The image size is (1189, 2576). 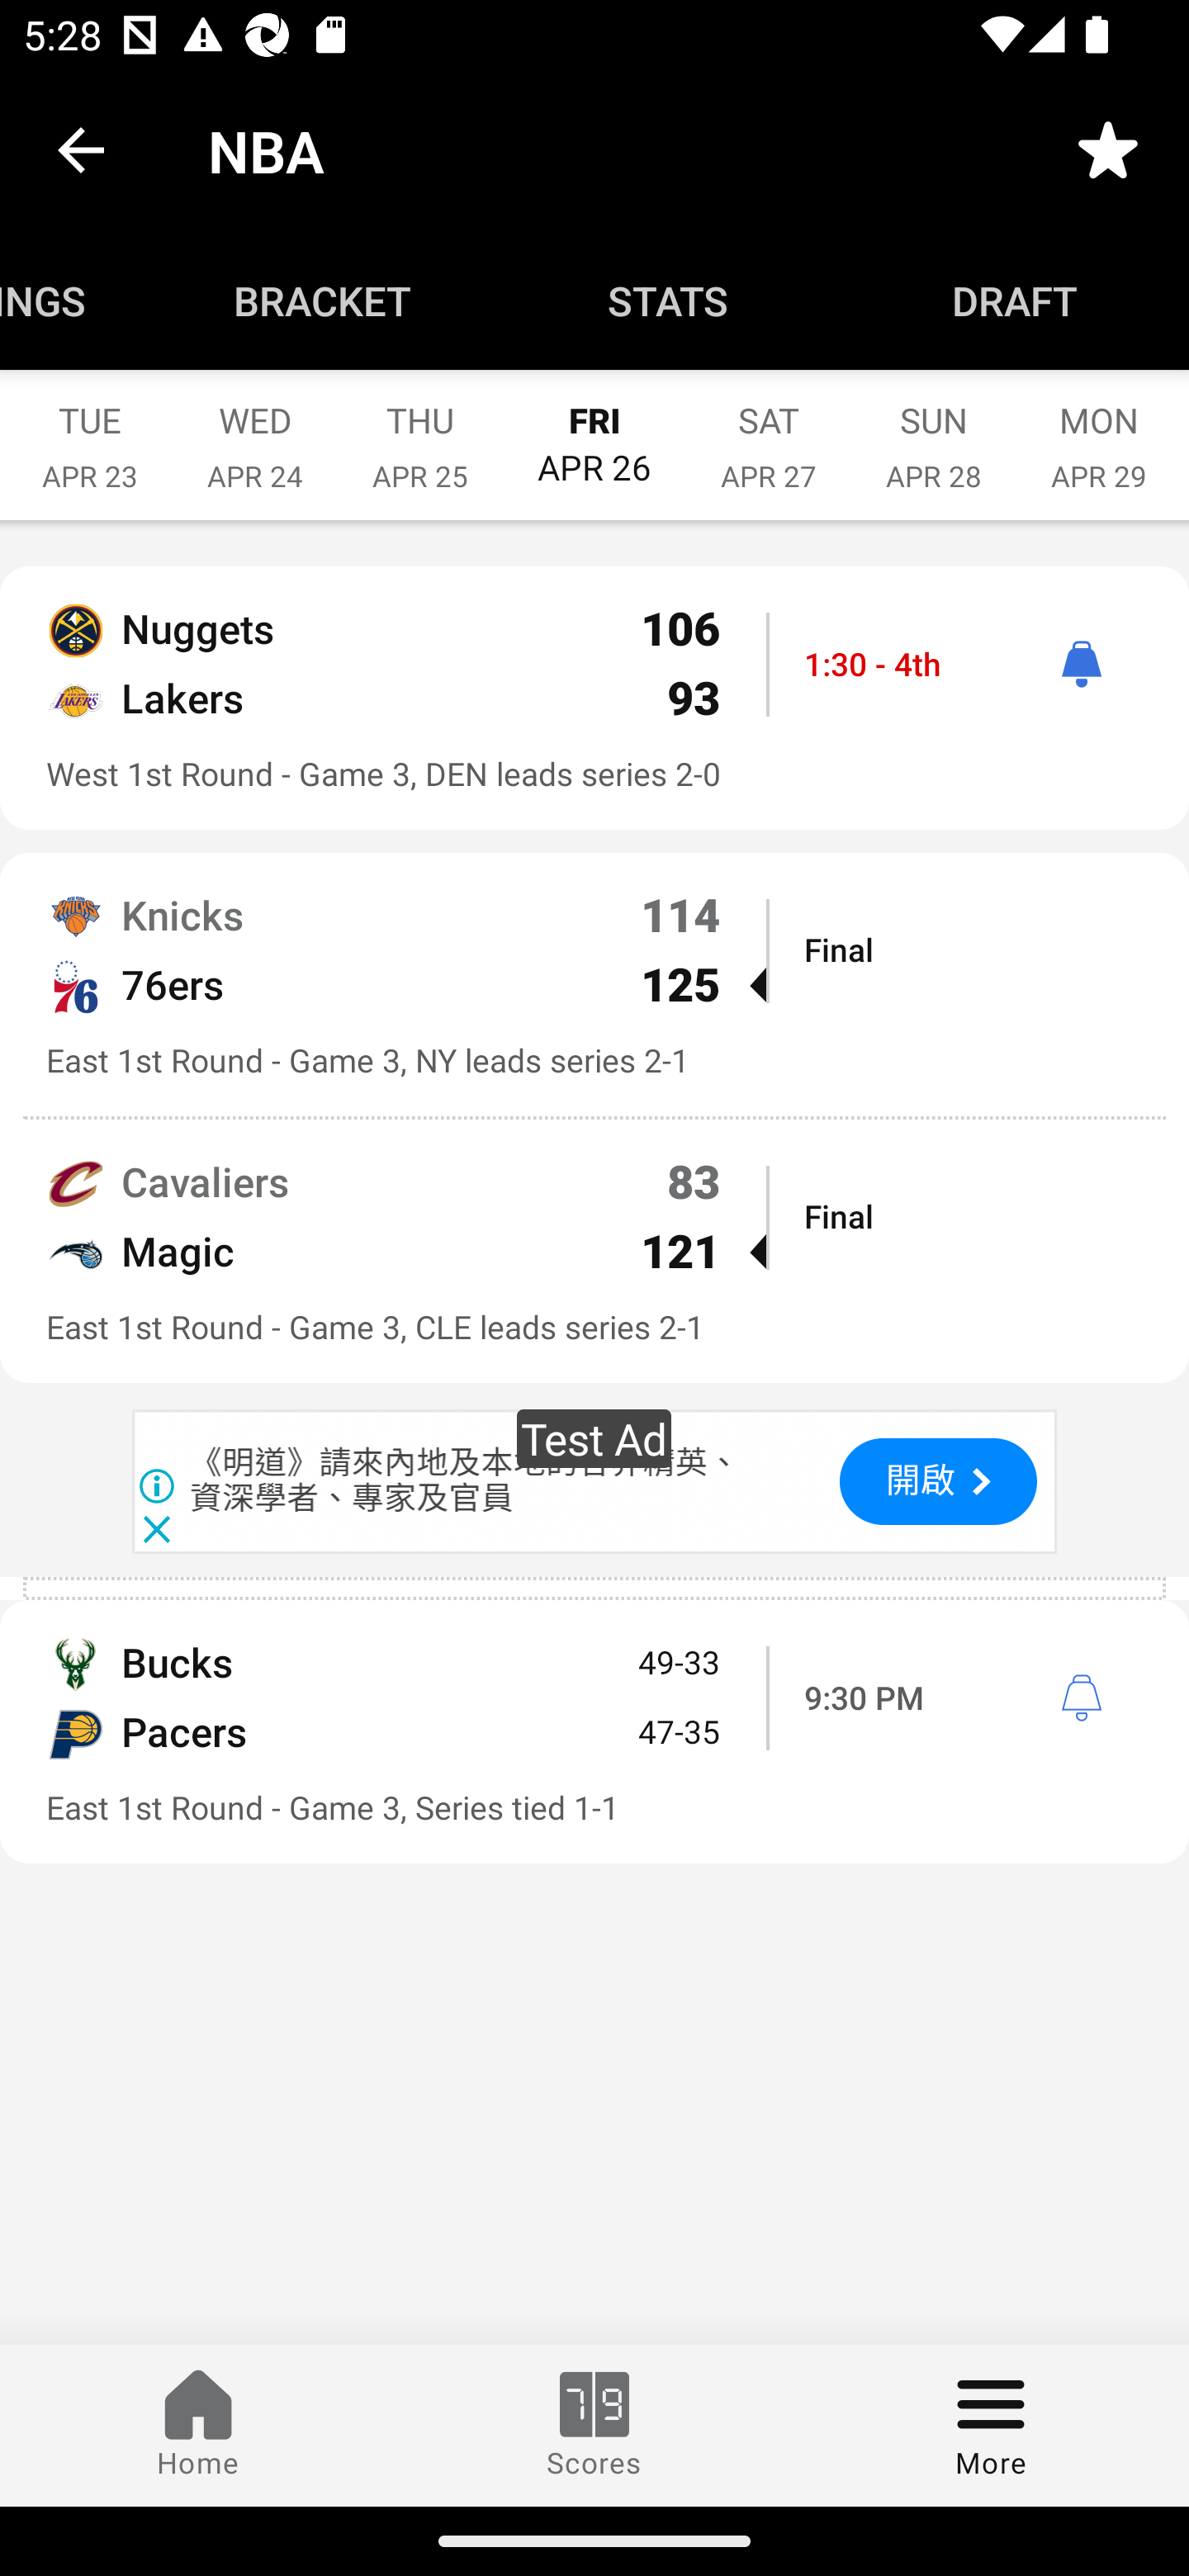 What do you see at coordinates (1099, 431) in the screenshot?
I see `MON APR 29` at bounding box center [1099, 431].